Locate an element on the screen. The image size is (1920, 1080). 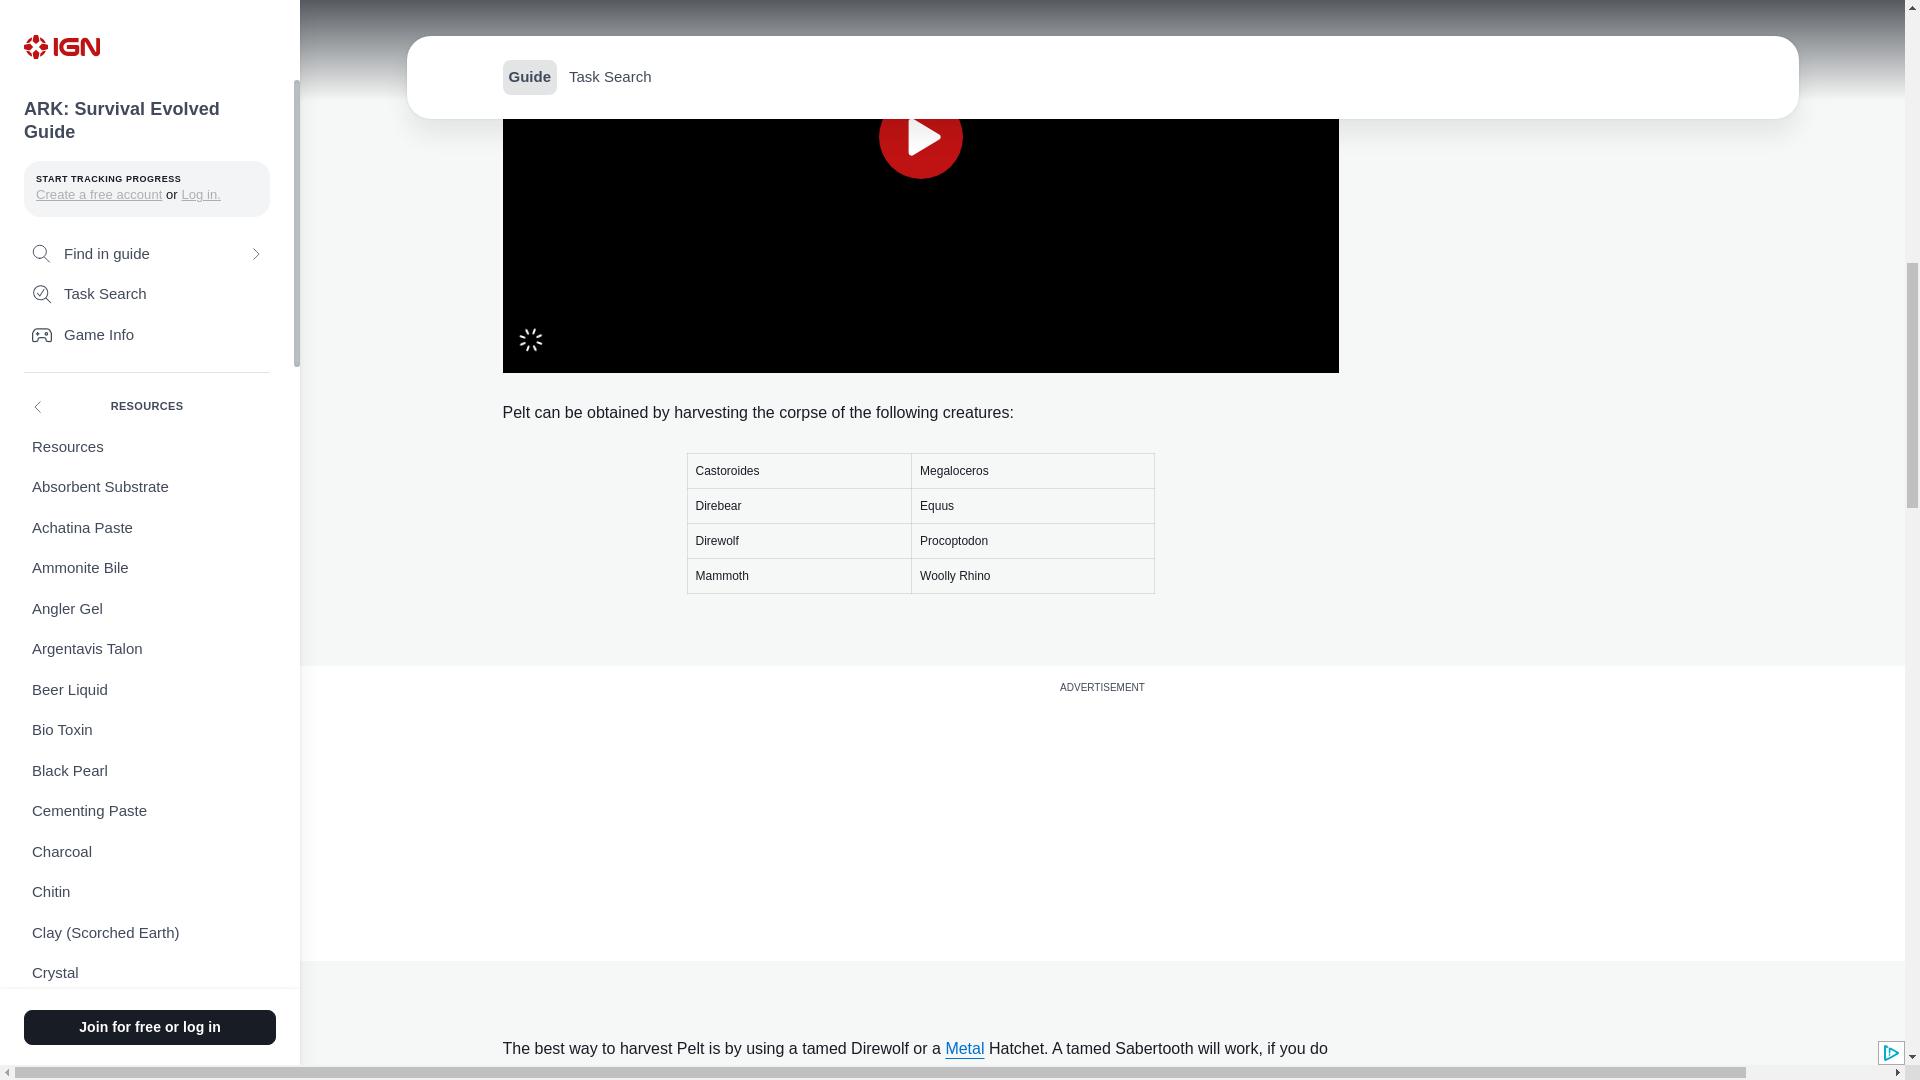
Gasoline is located at coordinates (146, 280).